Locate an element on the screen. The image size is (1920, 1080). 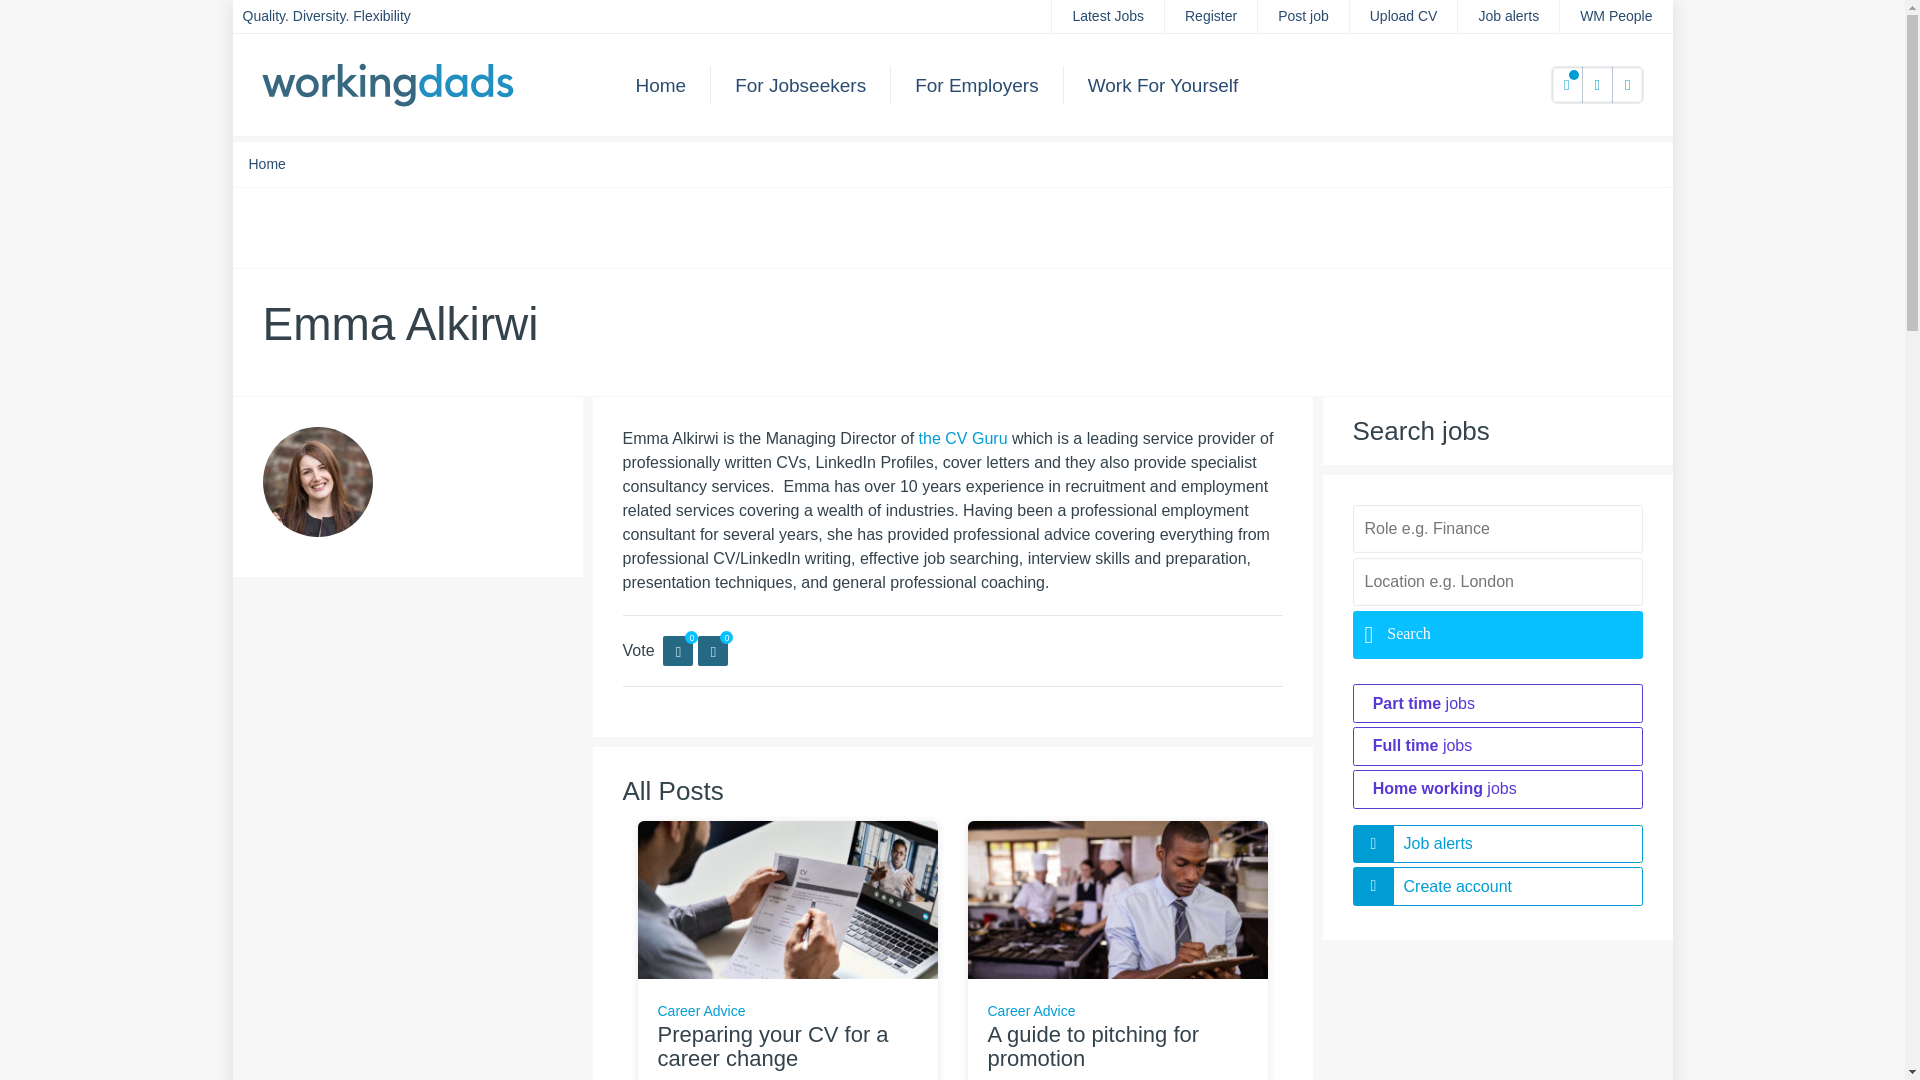
Home is located at coordinates (661, 84).